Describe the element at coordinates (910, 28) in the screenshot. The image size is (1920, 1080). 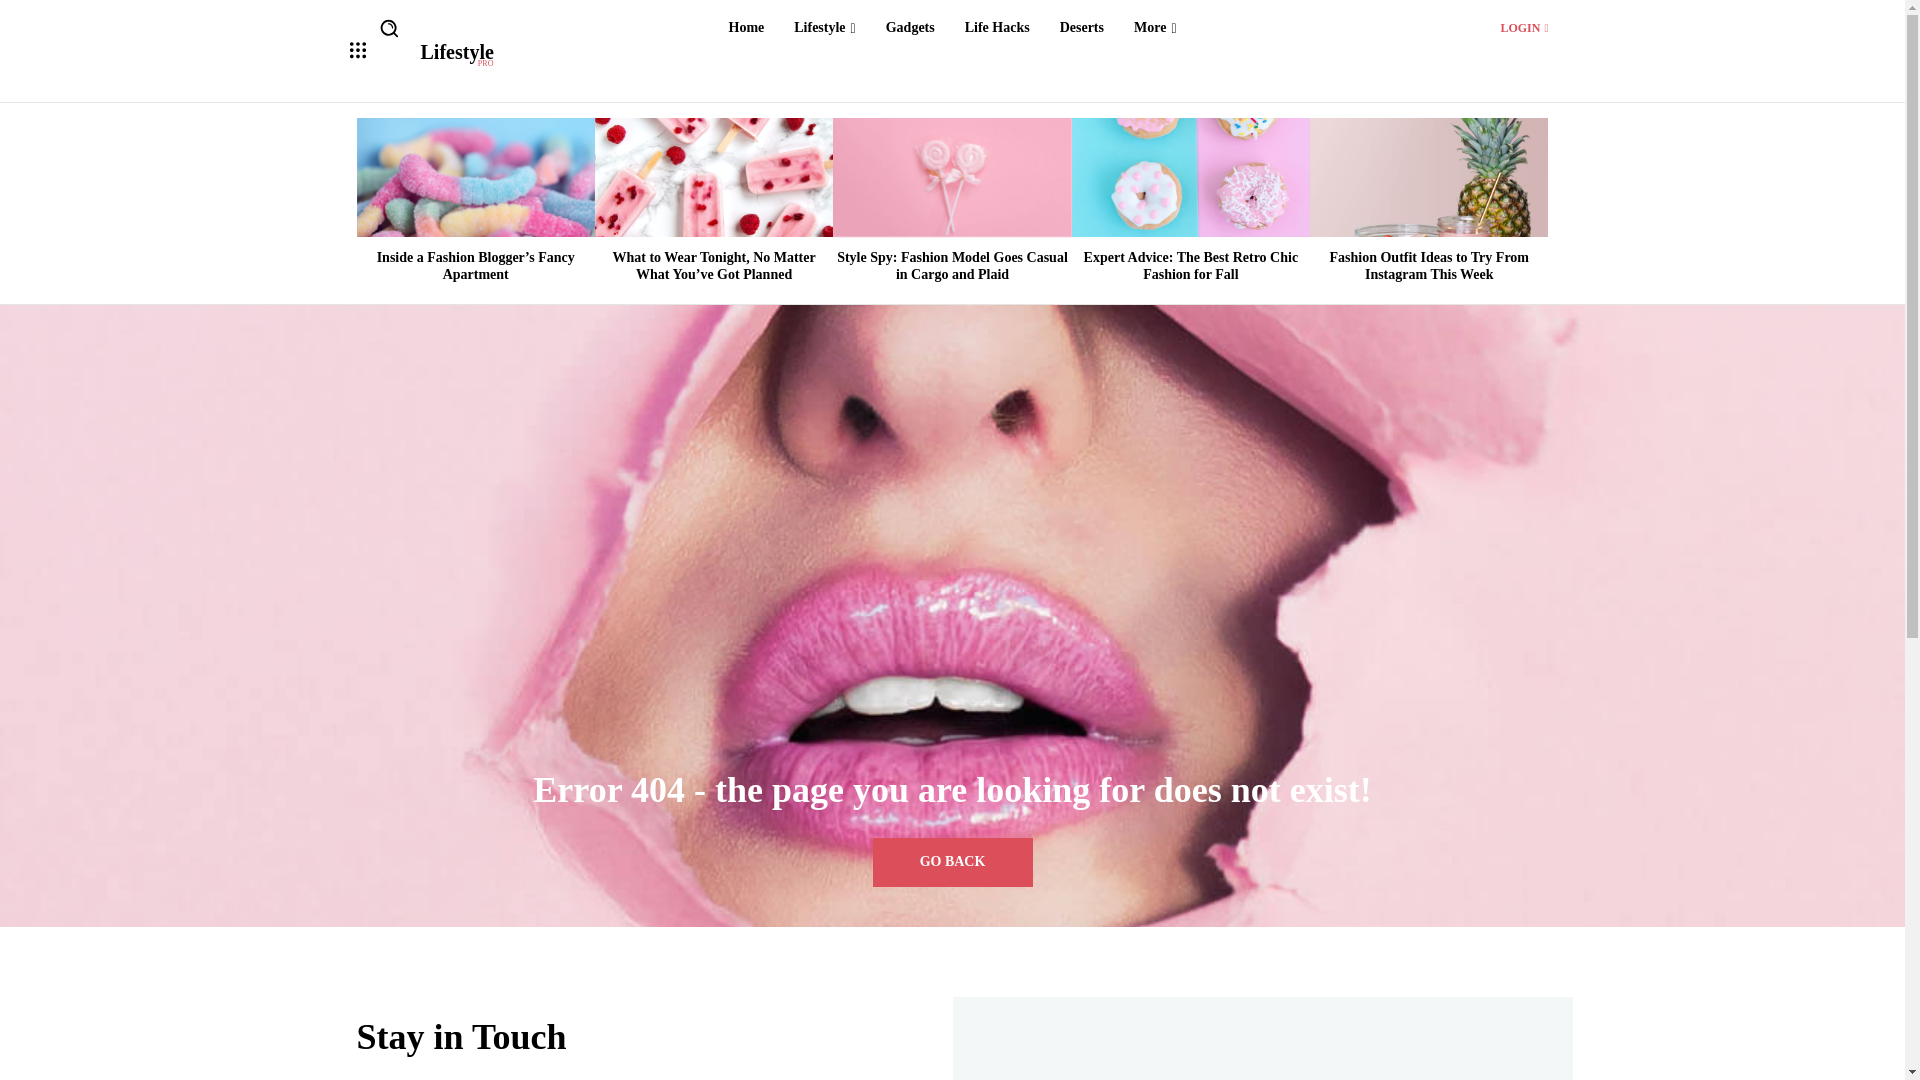
I see `Deserts` at that location.